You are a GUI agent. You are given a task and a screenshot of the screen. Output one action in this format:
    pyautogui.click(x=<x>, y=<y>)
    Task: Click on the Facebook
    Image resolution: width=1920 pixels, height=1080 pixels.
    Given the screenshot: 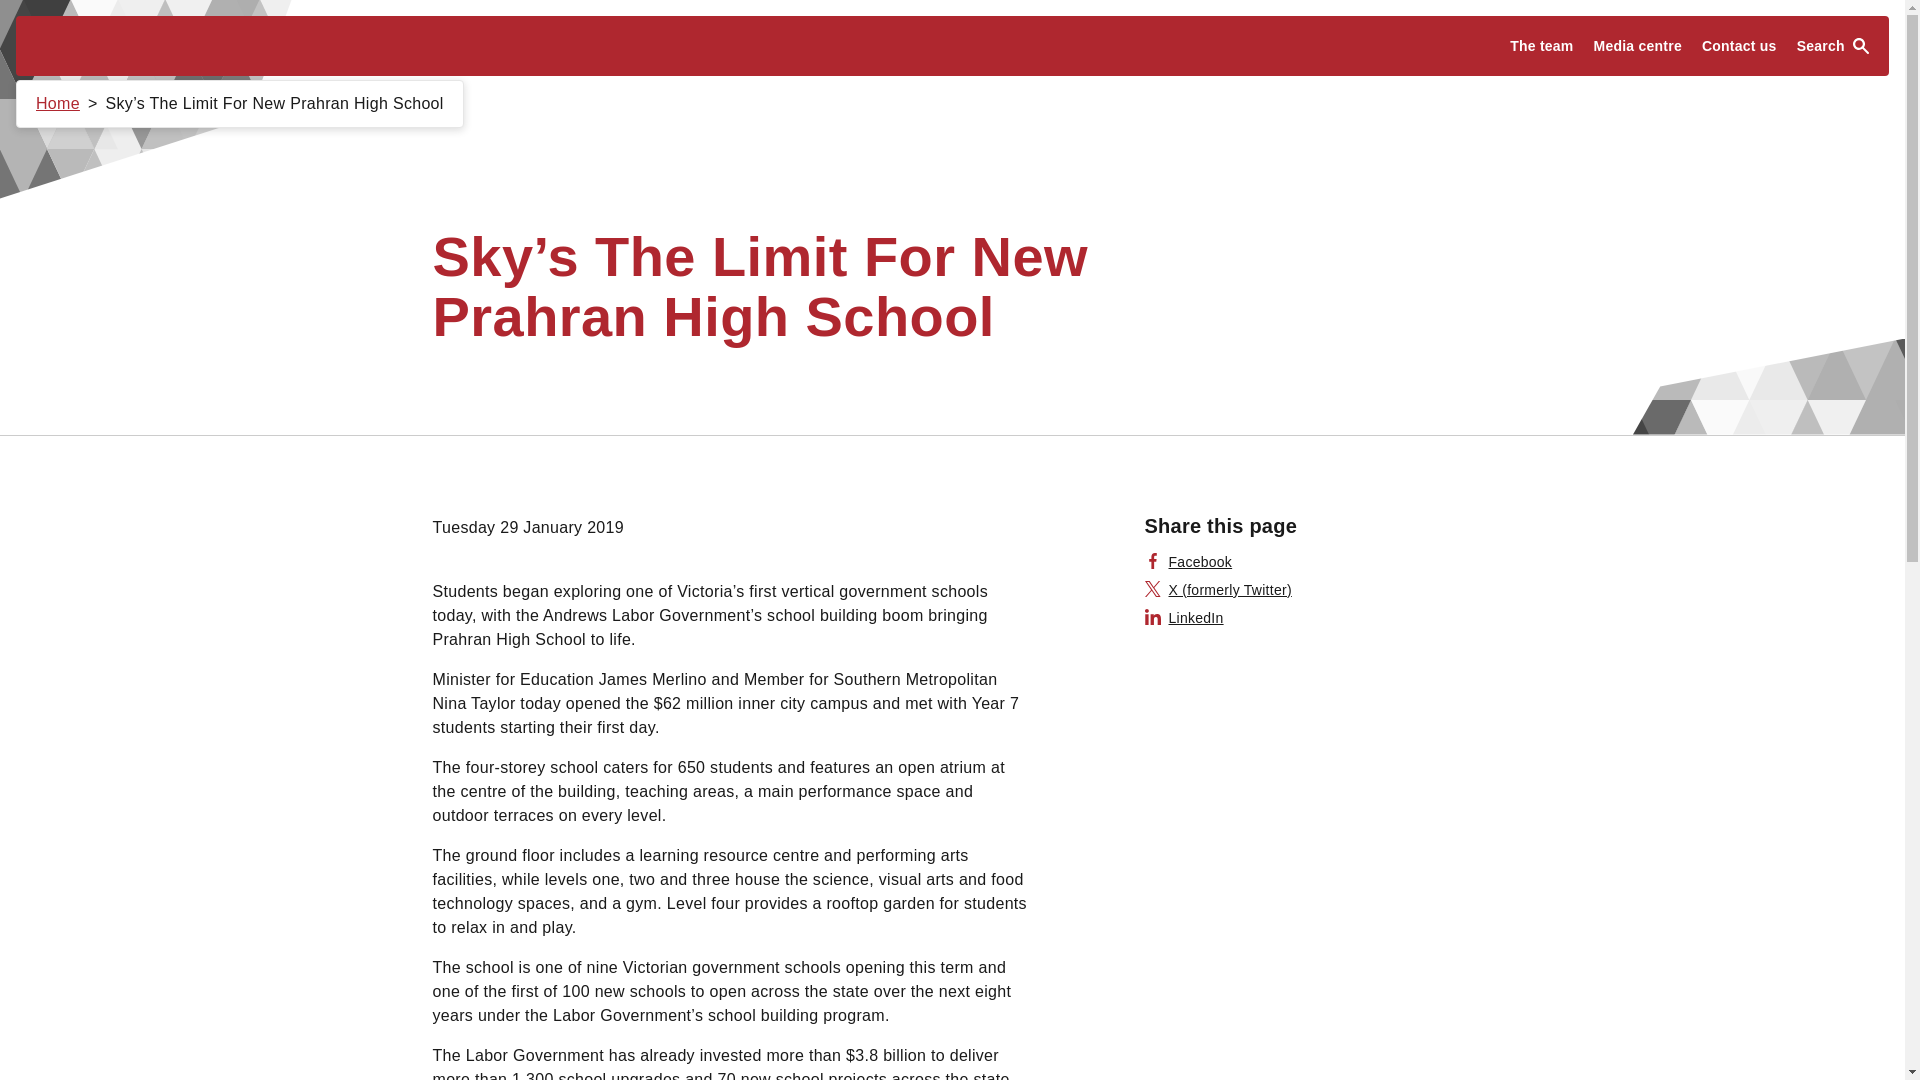 What is the action you would take?
    pyautogui.click(x=1188, y=562)
    